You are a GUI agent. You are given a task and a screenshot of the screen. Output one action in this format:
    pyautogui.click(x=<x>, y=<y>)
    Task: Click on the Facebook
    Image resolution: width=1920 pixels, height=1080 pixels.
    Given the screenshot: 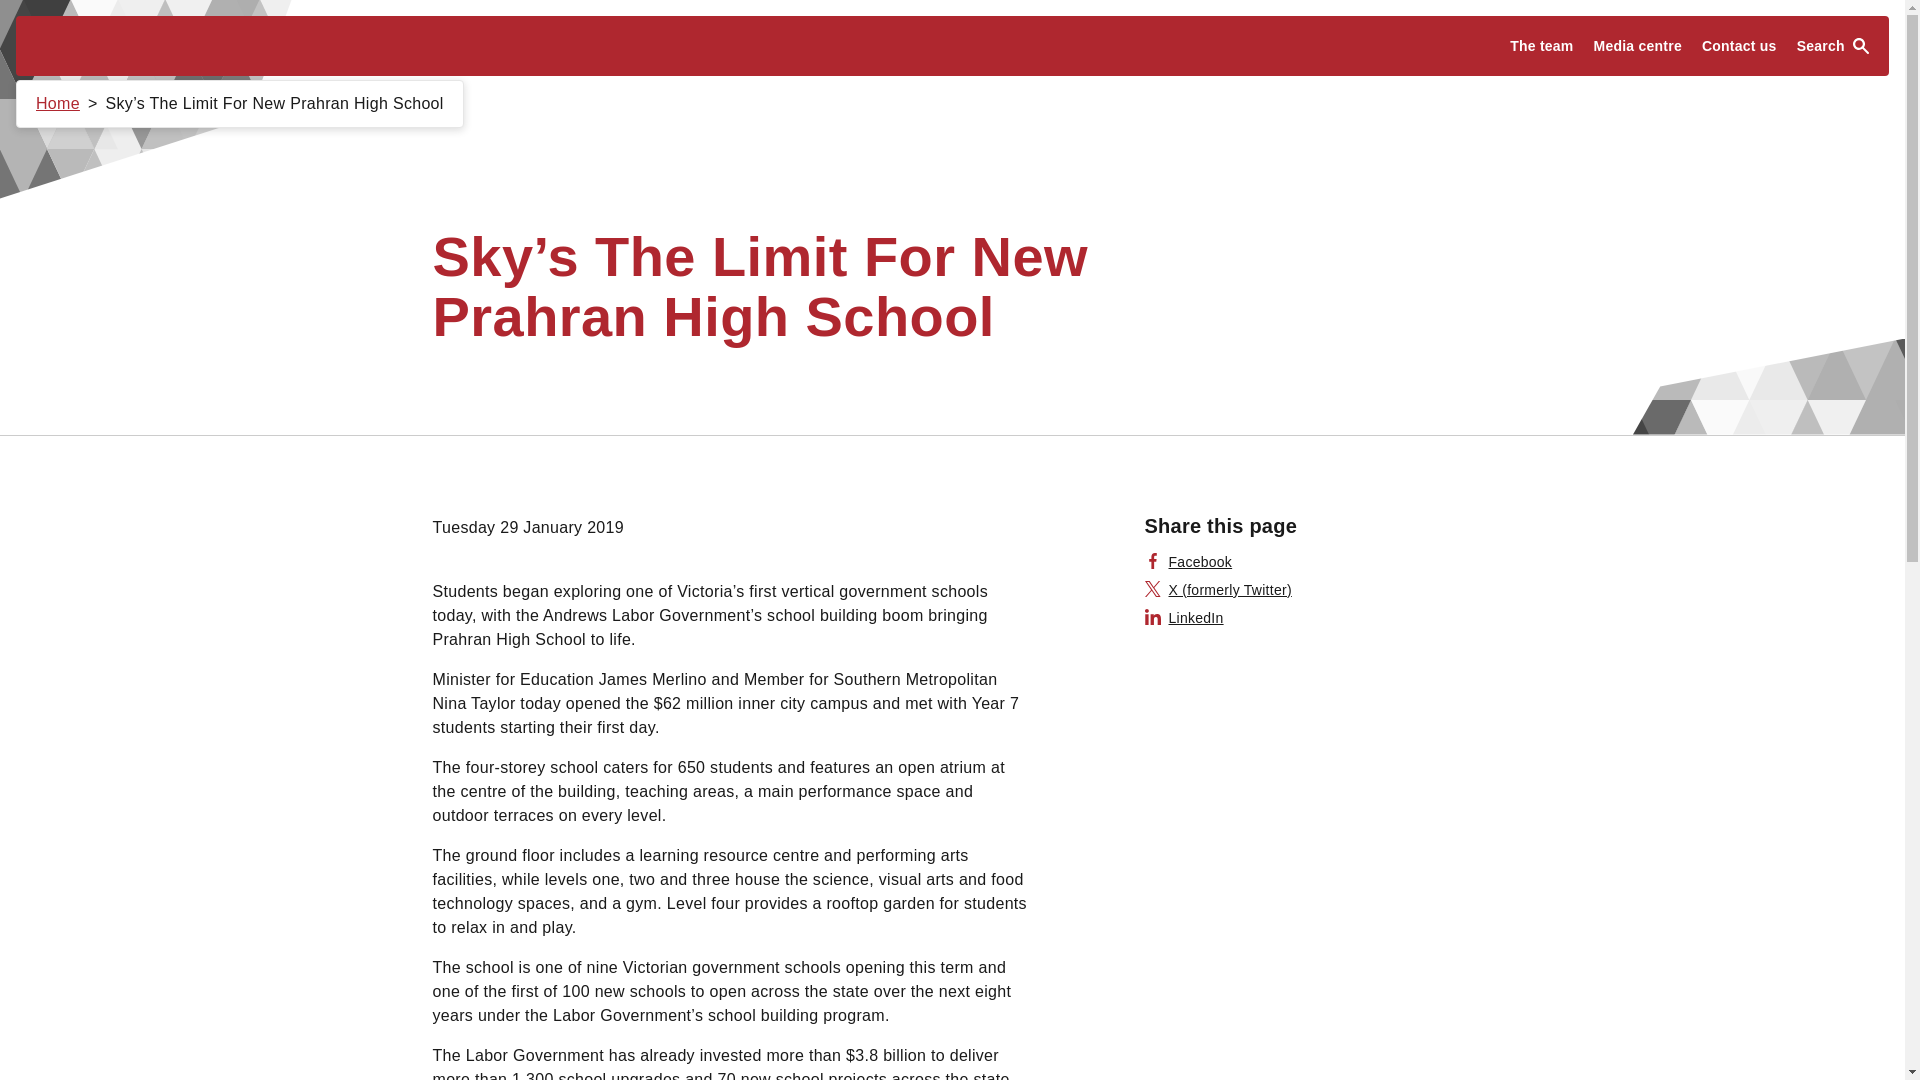 What is the action you would take?
    pyautogui.click(x=1188, y=562)
    